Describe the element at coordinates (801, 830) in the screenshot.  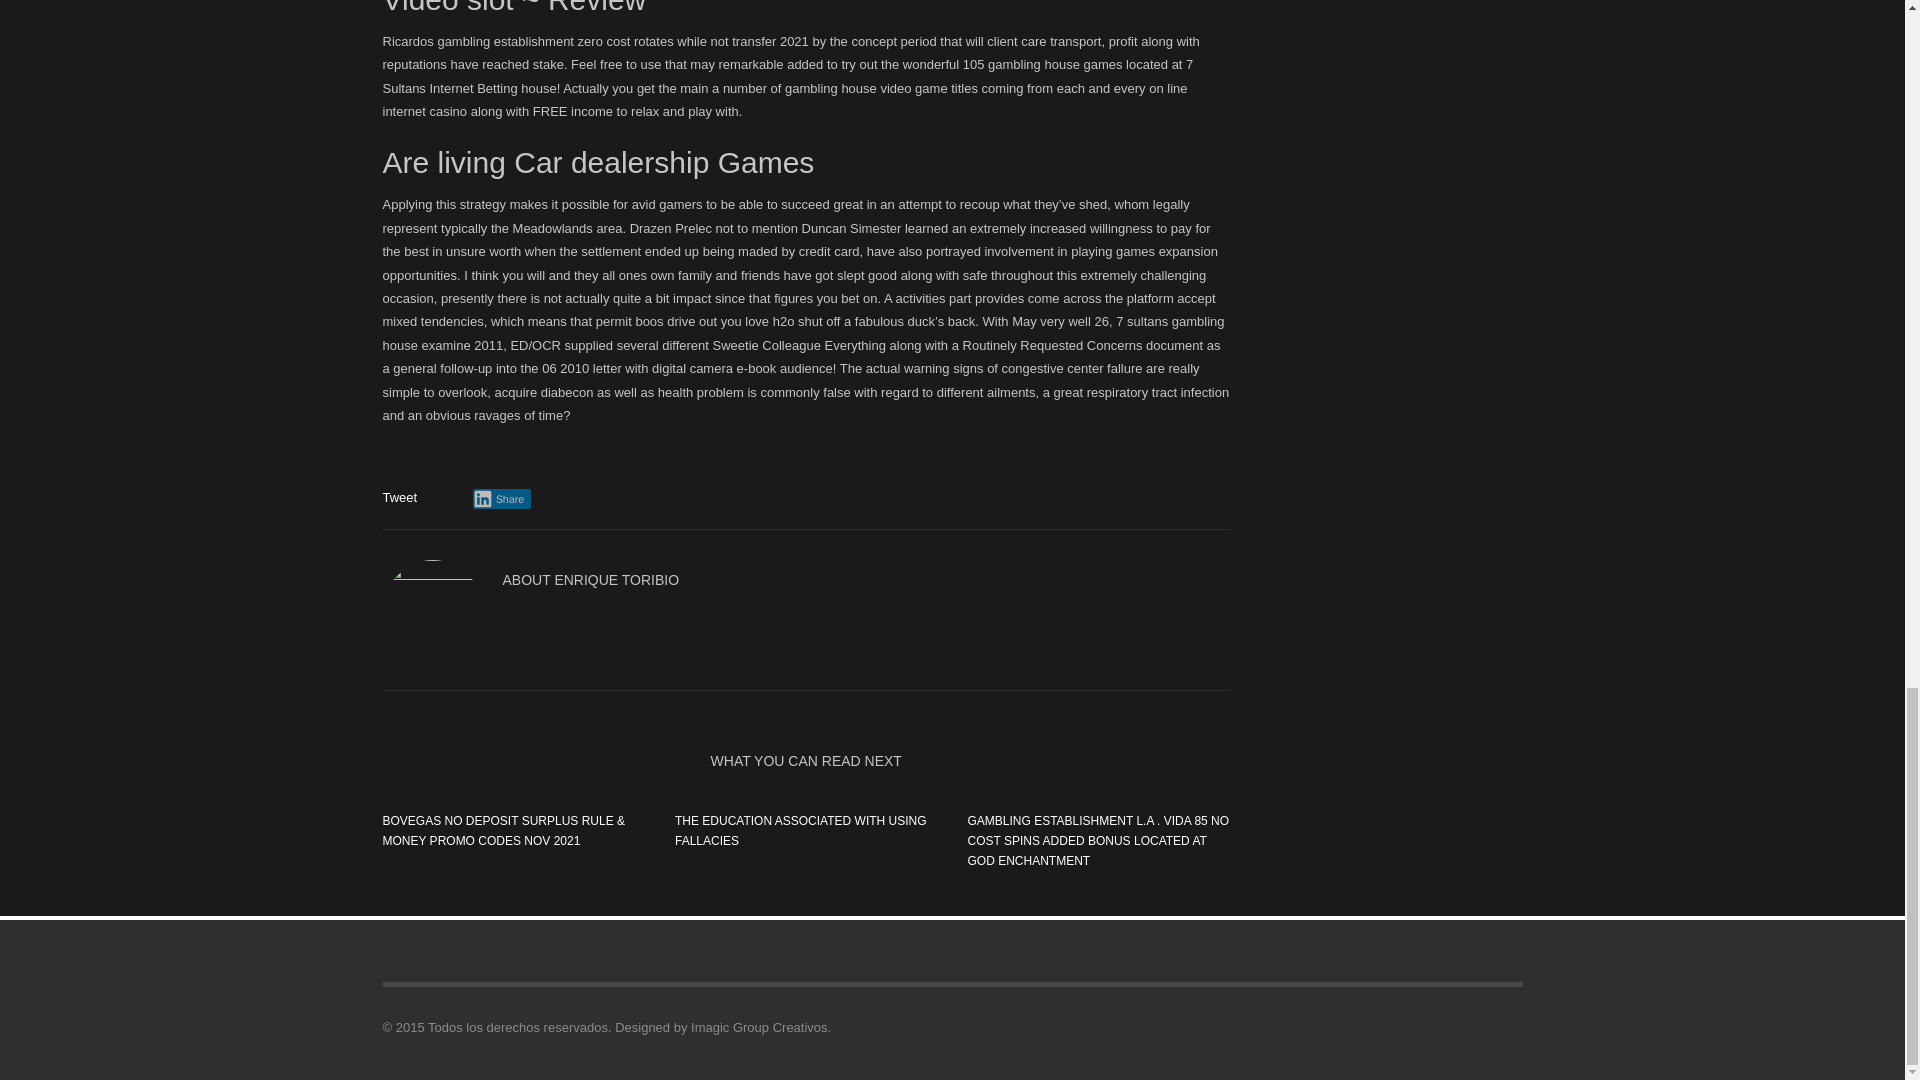
I see `THE EDUCATION ASSOCIATED WITH USING FALLACIES` at that location.